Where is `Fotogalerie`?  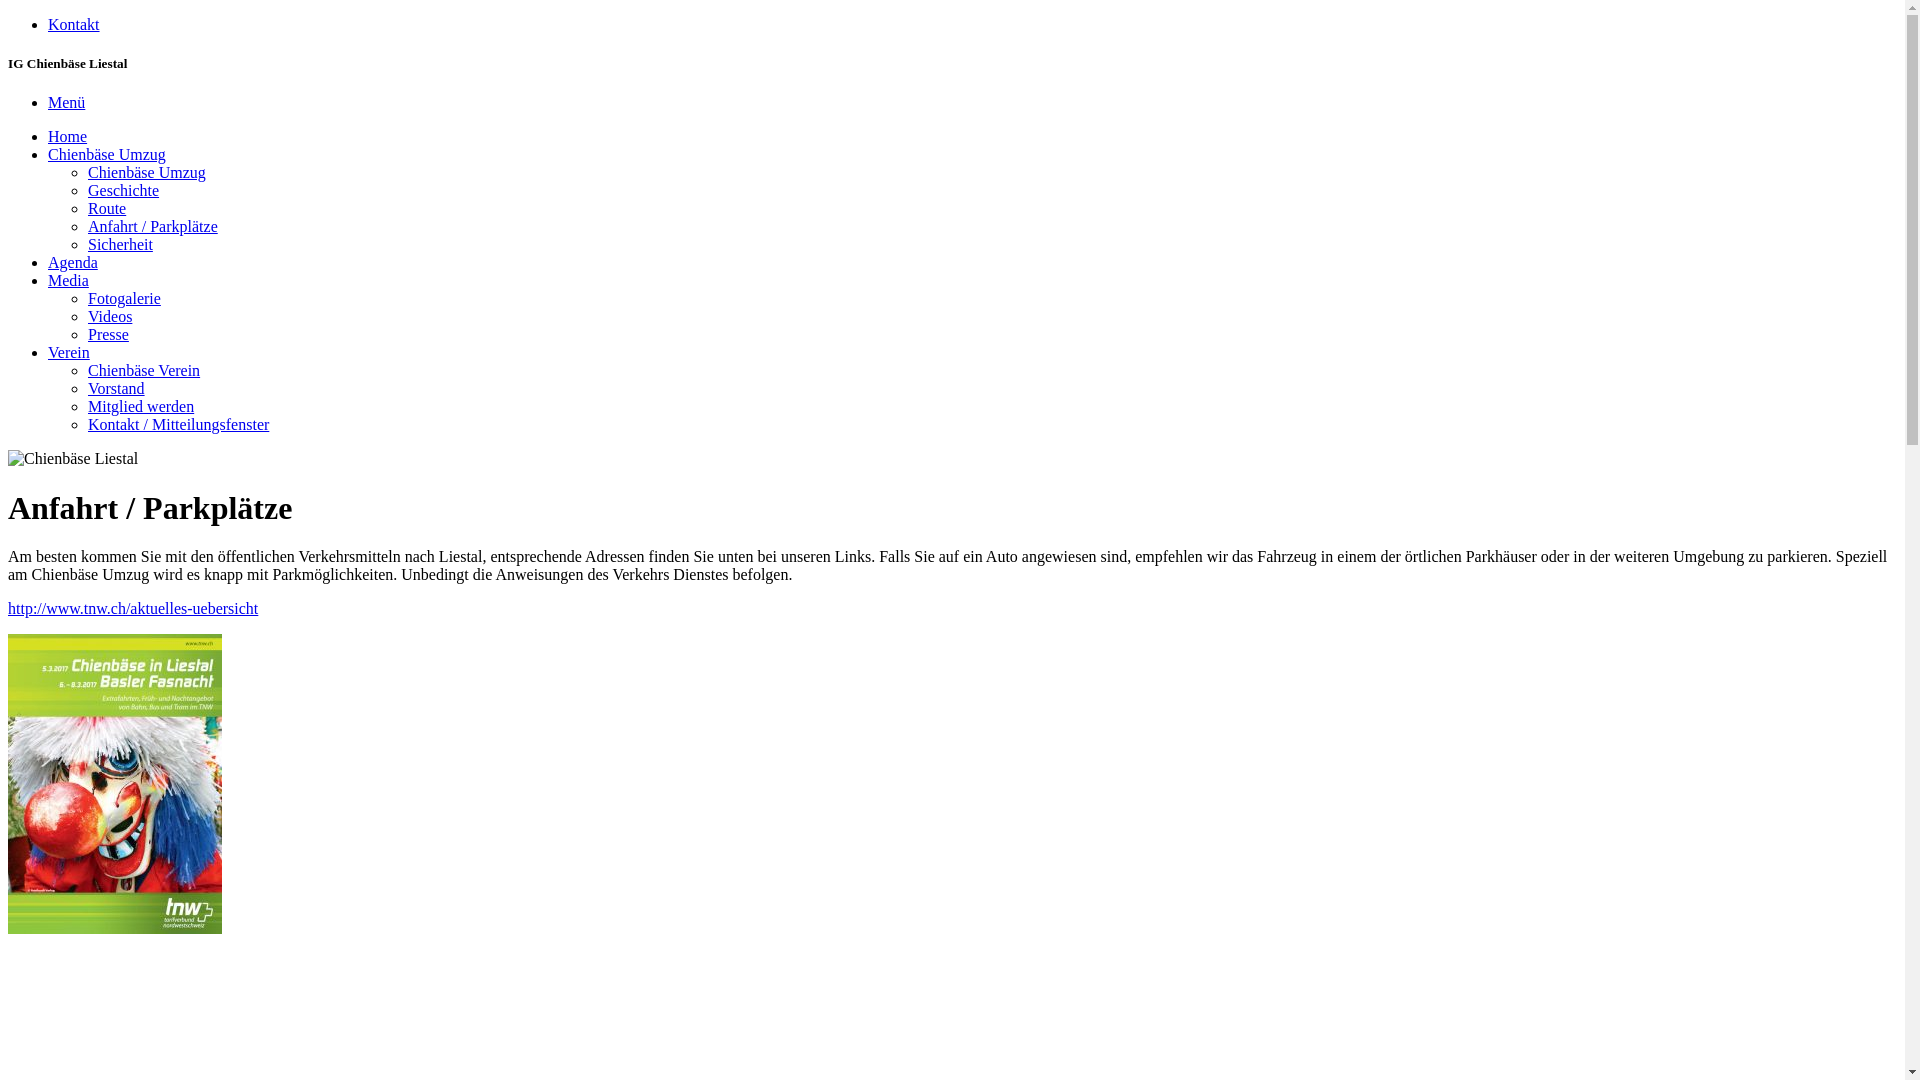 Fotogalerie is located at coordinates (124, 298).